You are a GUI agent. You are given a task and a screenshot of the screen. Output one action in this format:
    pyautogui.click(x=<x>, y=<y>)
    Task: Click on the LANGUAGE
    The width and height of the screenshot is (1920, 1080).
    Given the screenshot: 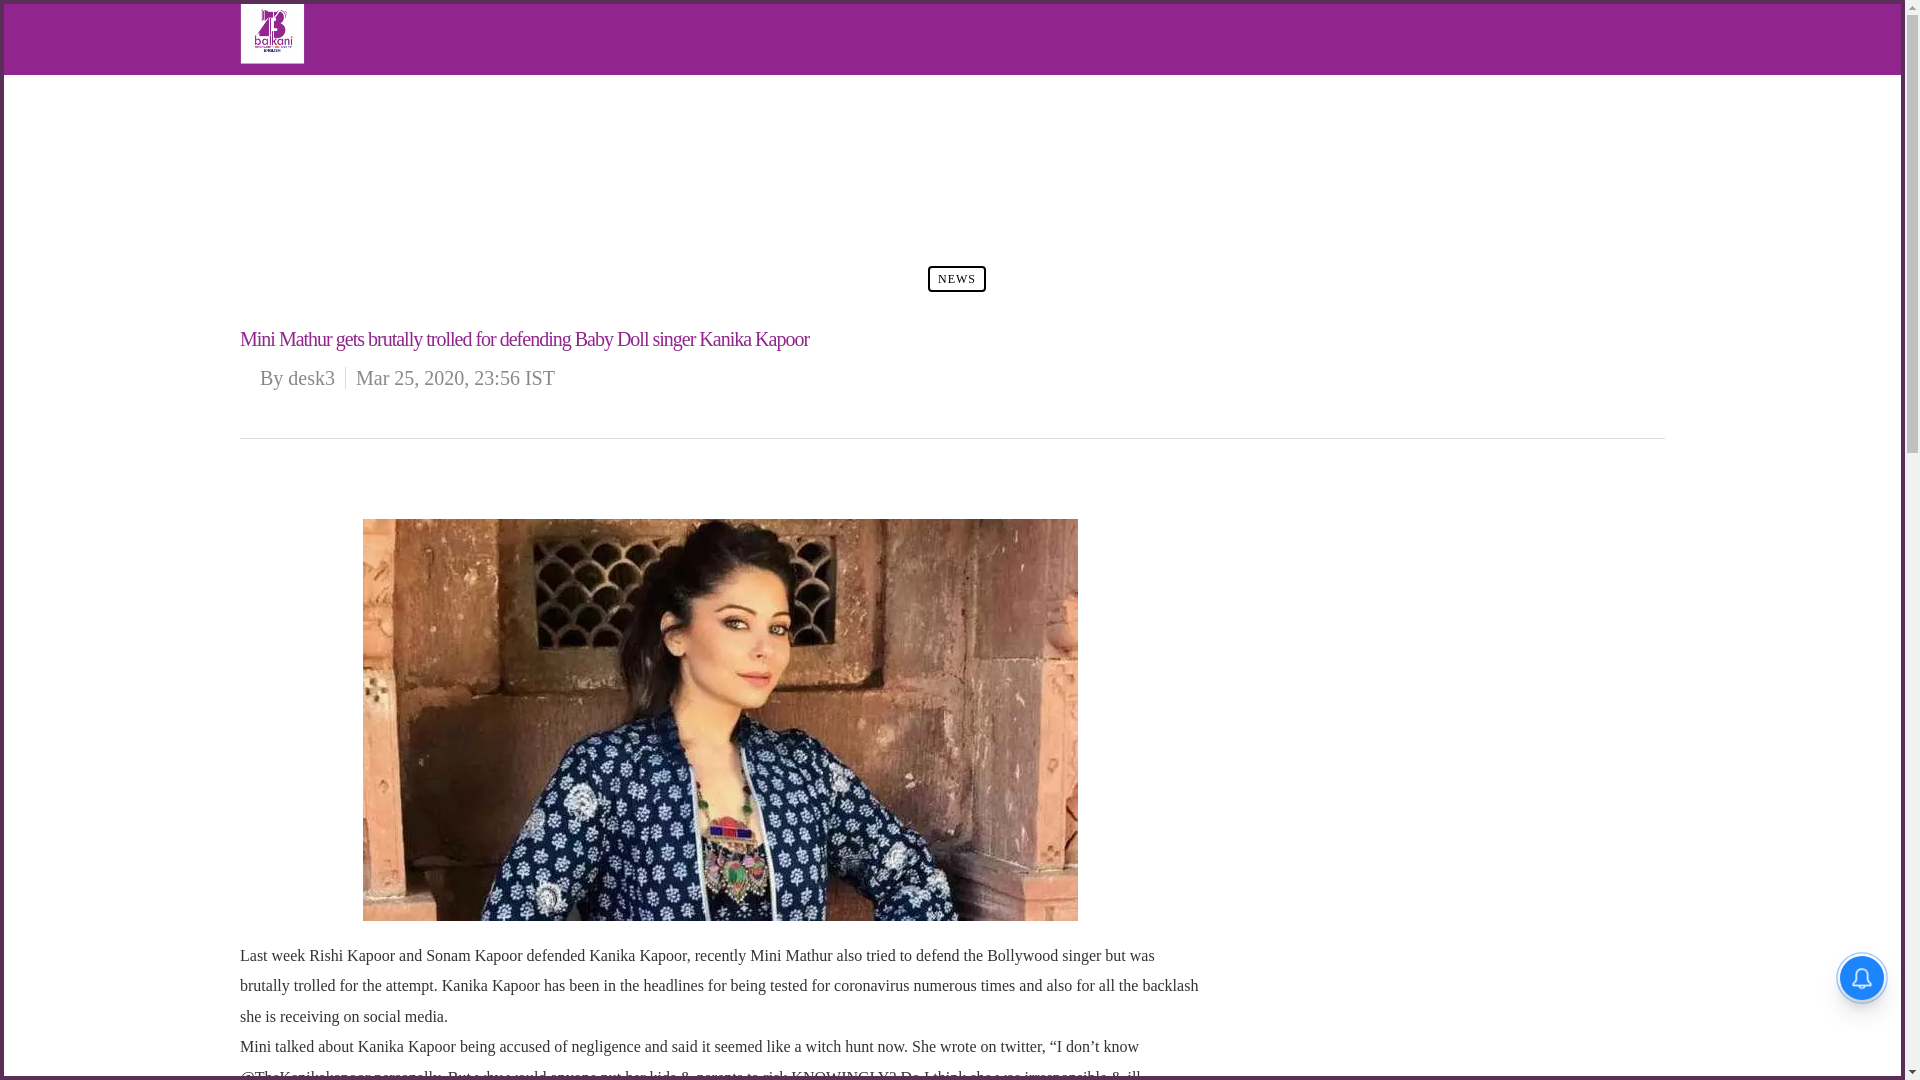 What is the action you would take?
    pyautogui.click(x=320, y=210)
    